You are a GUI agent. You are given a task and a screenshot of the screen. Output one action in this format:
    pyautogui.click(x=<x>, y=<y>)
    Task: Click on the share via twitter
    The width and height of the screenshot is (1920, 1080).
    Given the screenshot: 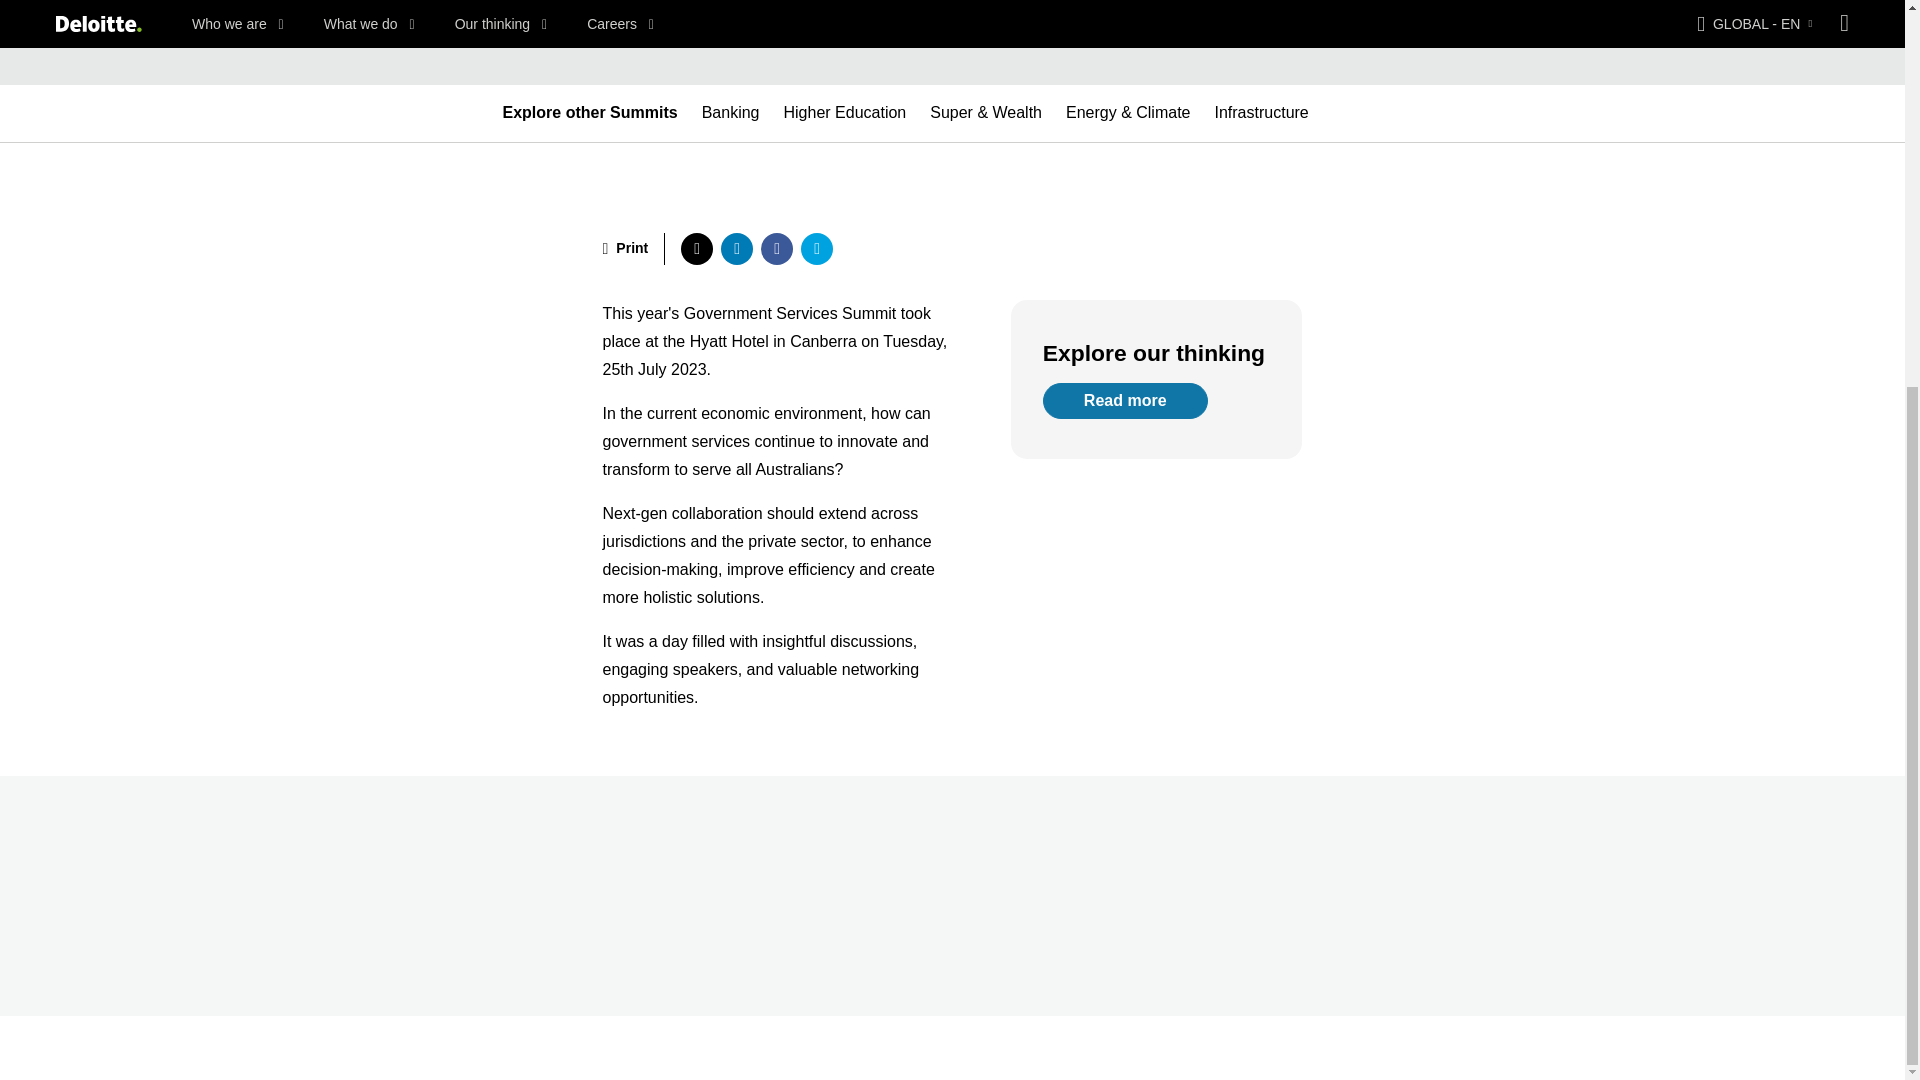 What is the action you would take?
    pyautogui.click(x=696, y=248)
    